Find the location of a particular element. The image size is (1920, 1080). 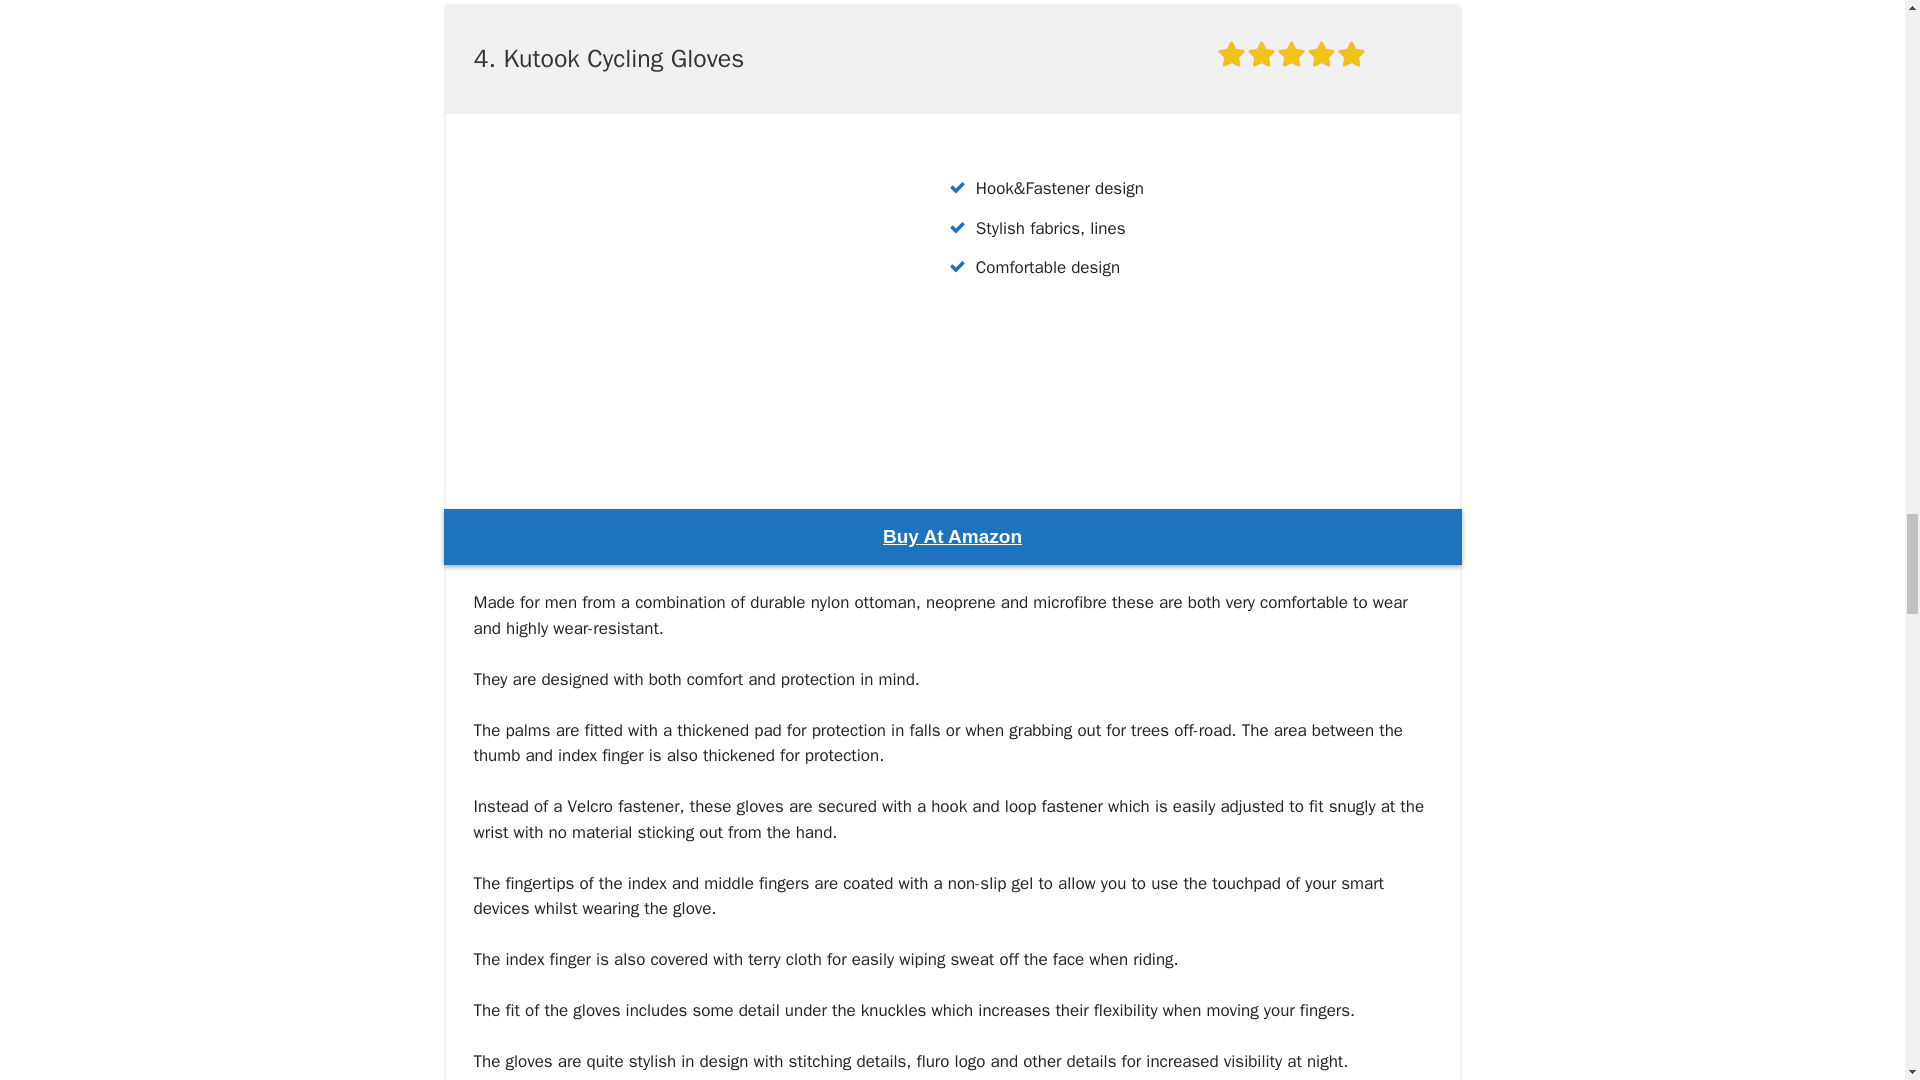

cycle-gloves-4 is located at coordinates (676, 303).